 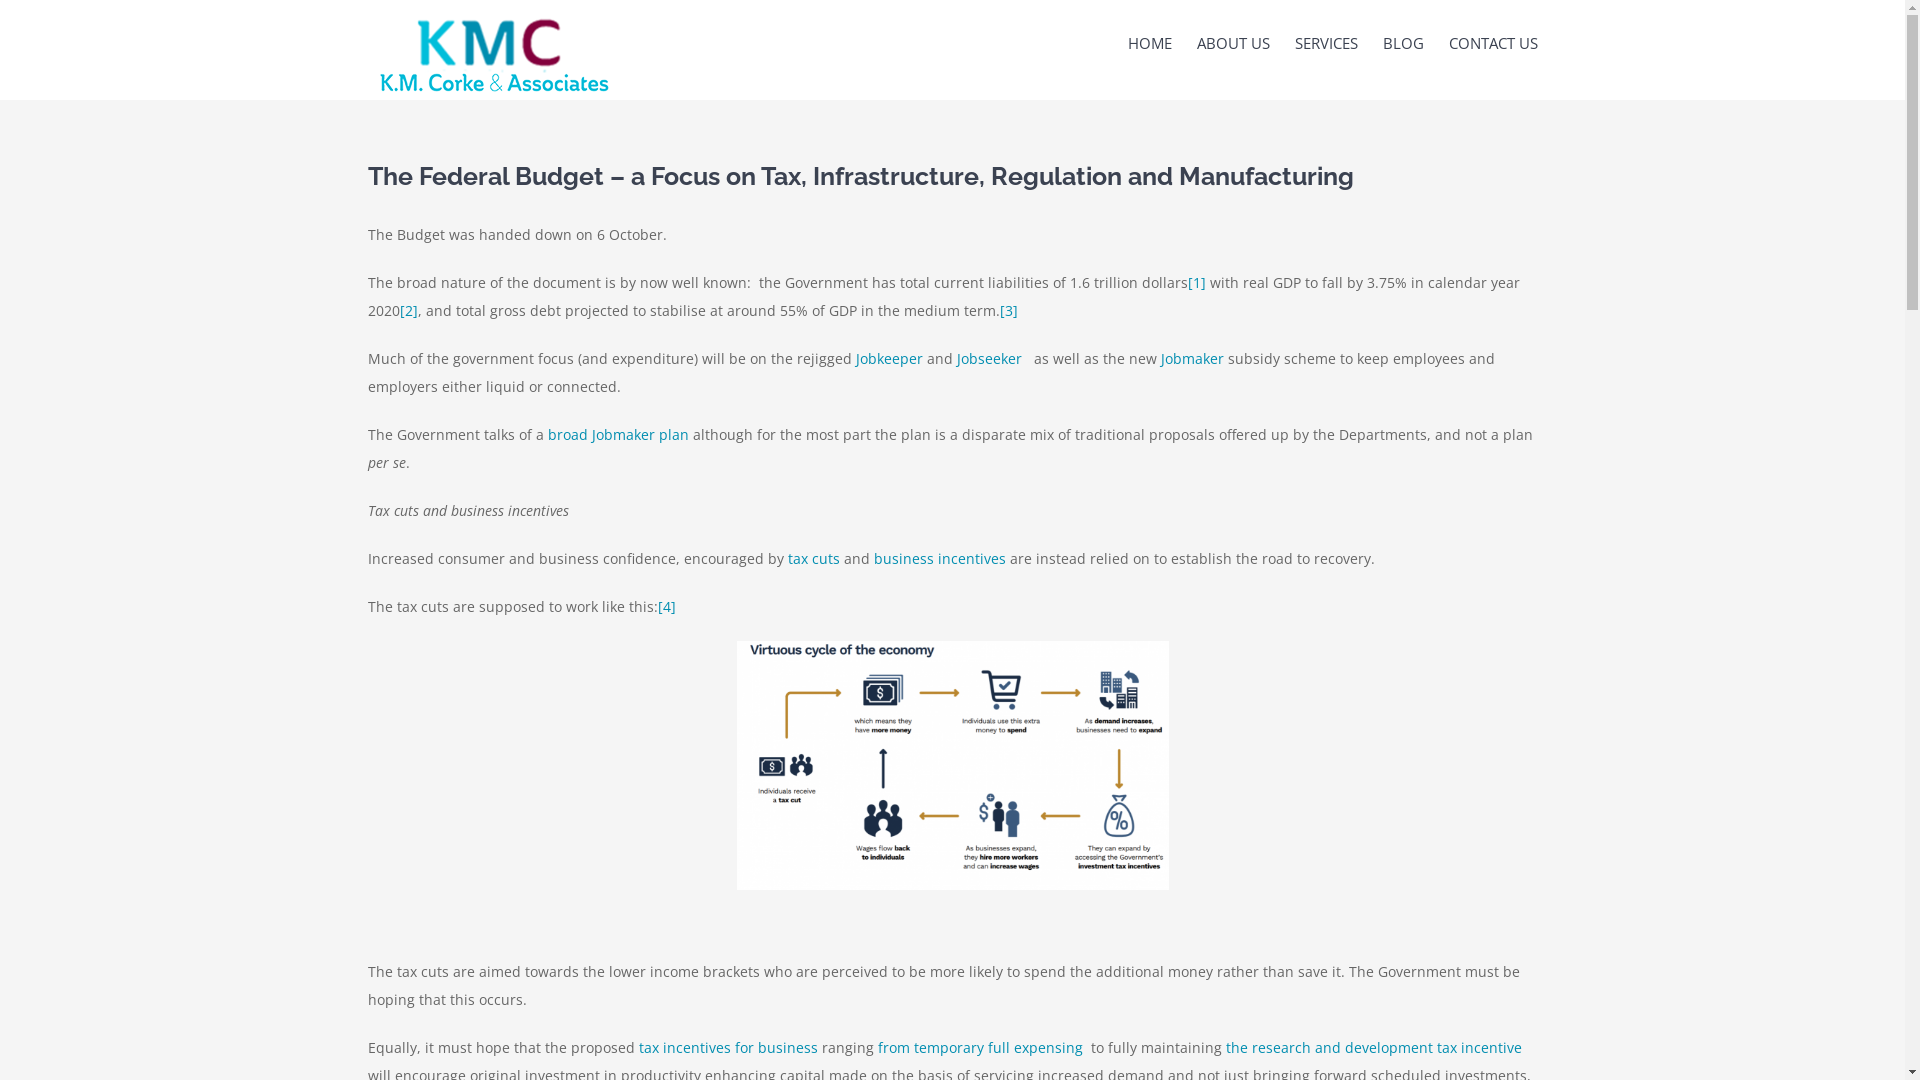 I want to click on ABOUT US, so click(x=1232, y=42).